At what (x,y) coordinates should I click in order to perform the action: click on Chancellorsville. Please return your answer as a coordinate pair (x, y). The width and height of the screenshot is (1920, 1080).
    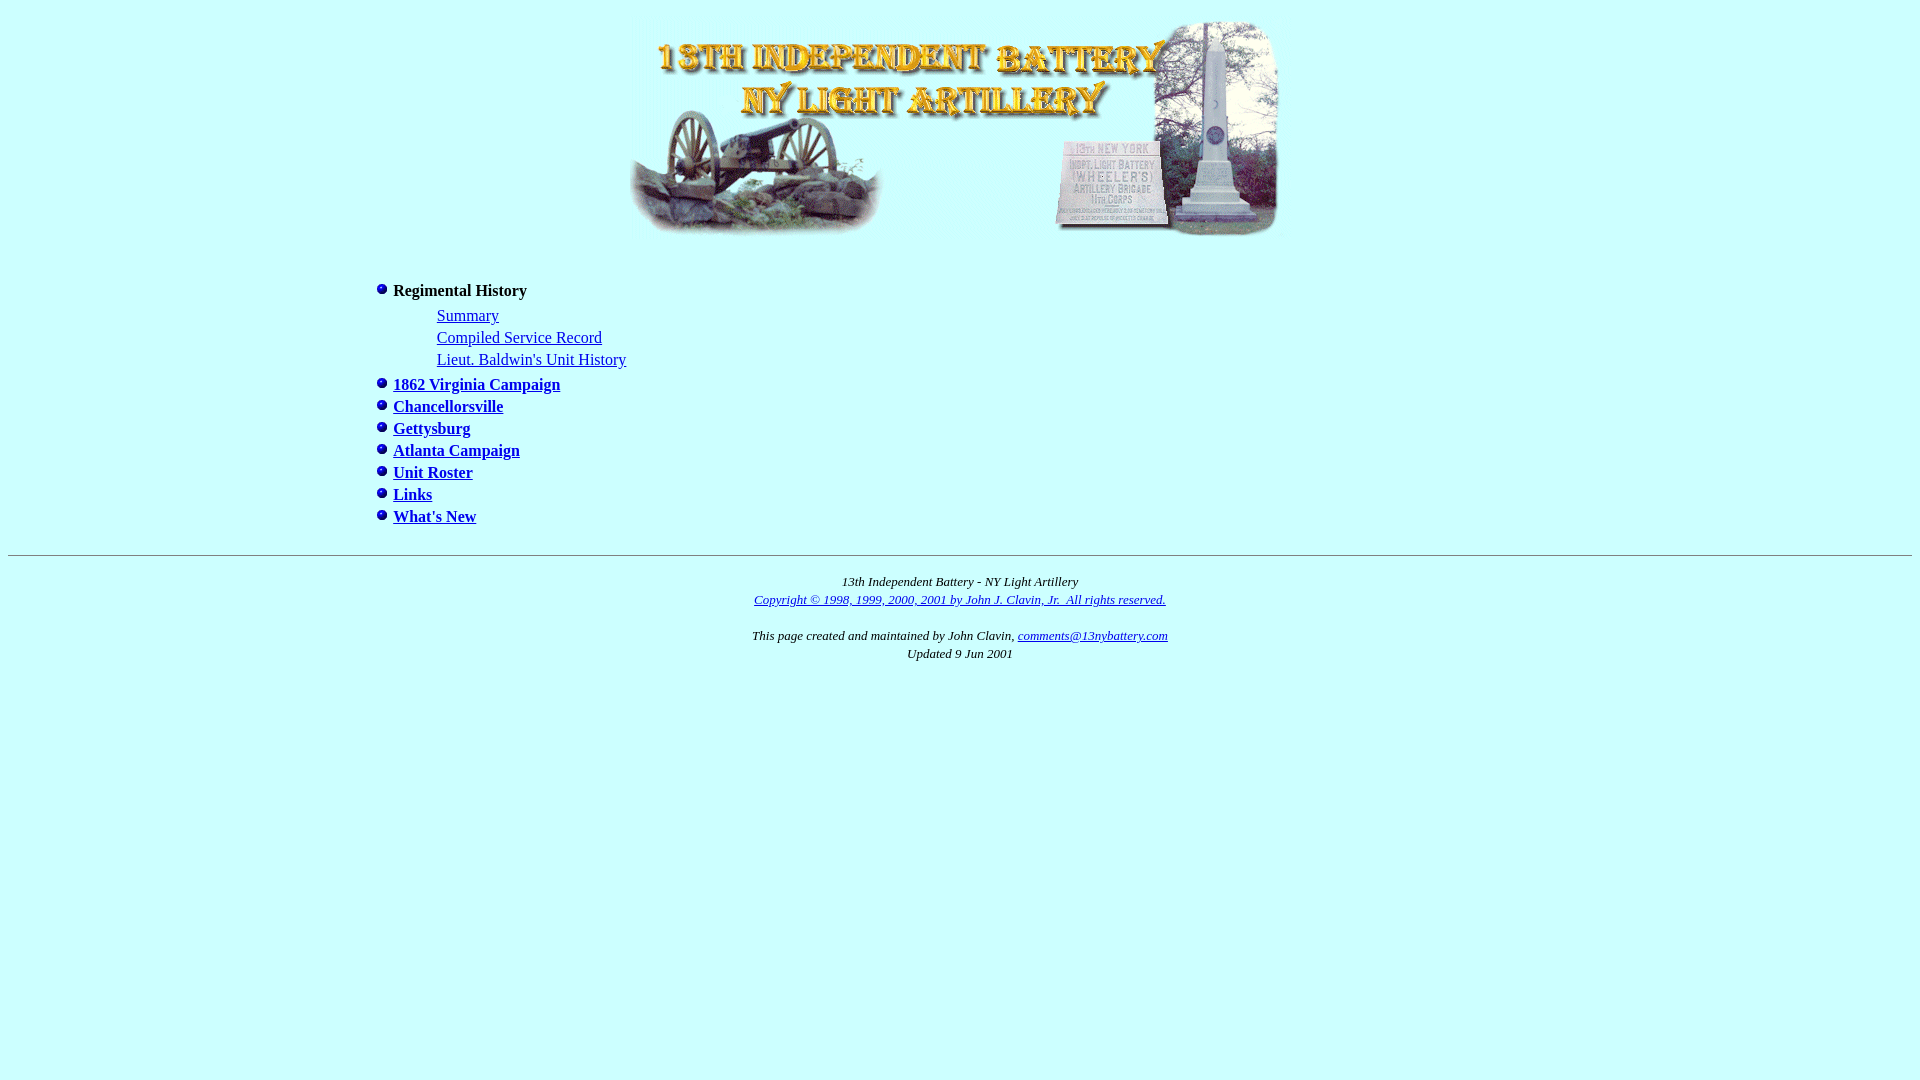
    Looking at the image, I should click on (448, 406).